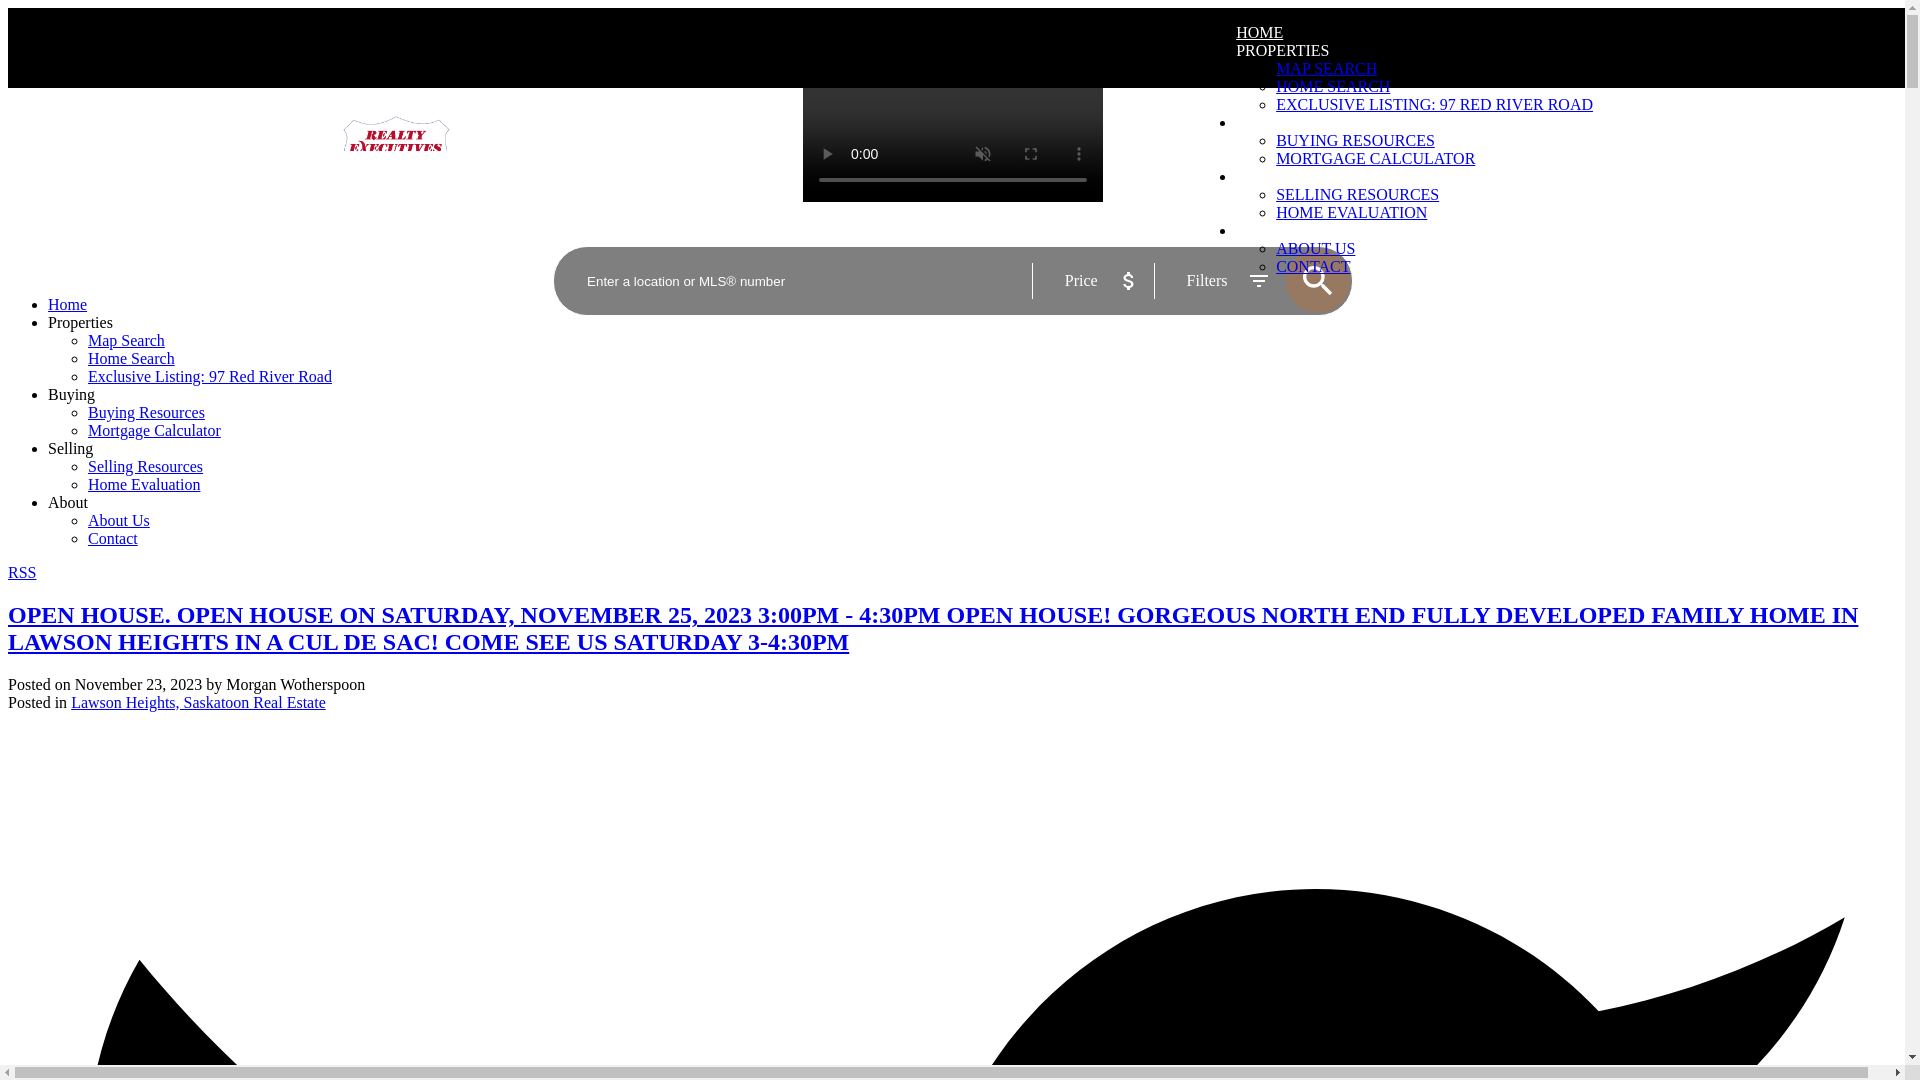 This screenshot has width=1920, height=1080. I want to click on MAP SEARCH, so click(1326, 68).